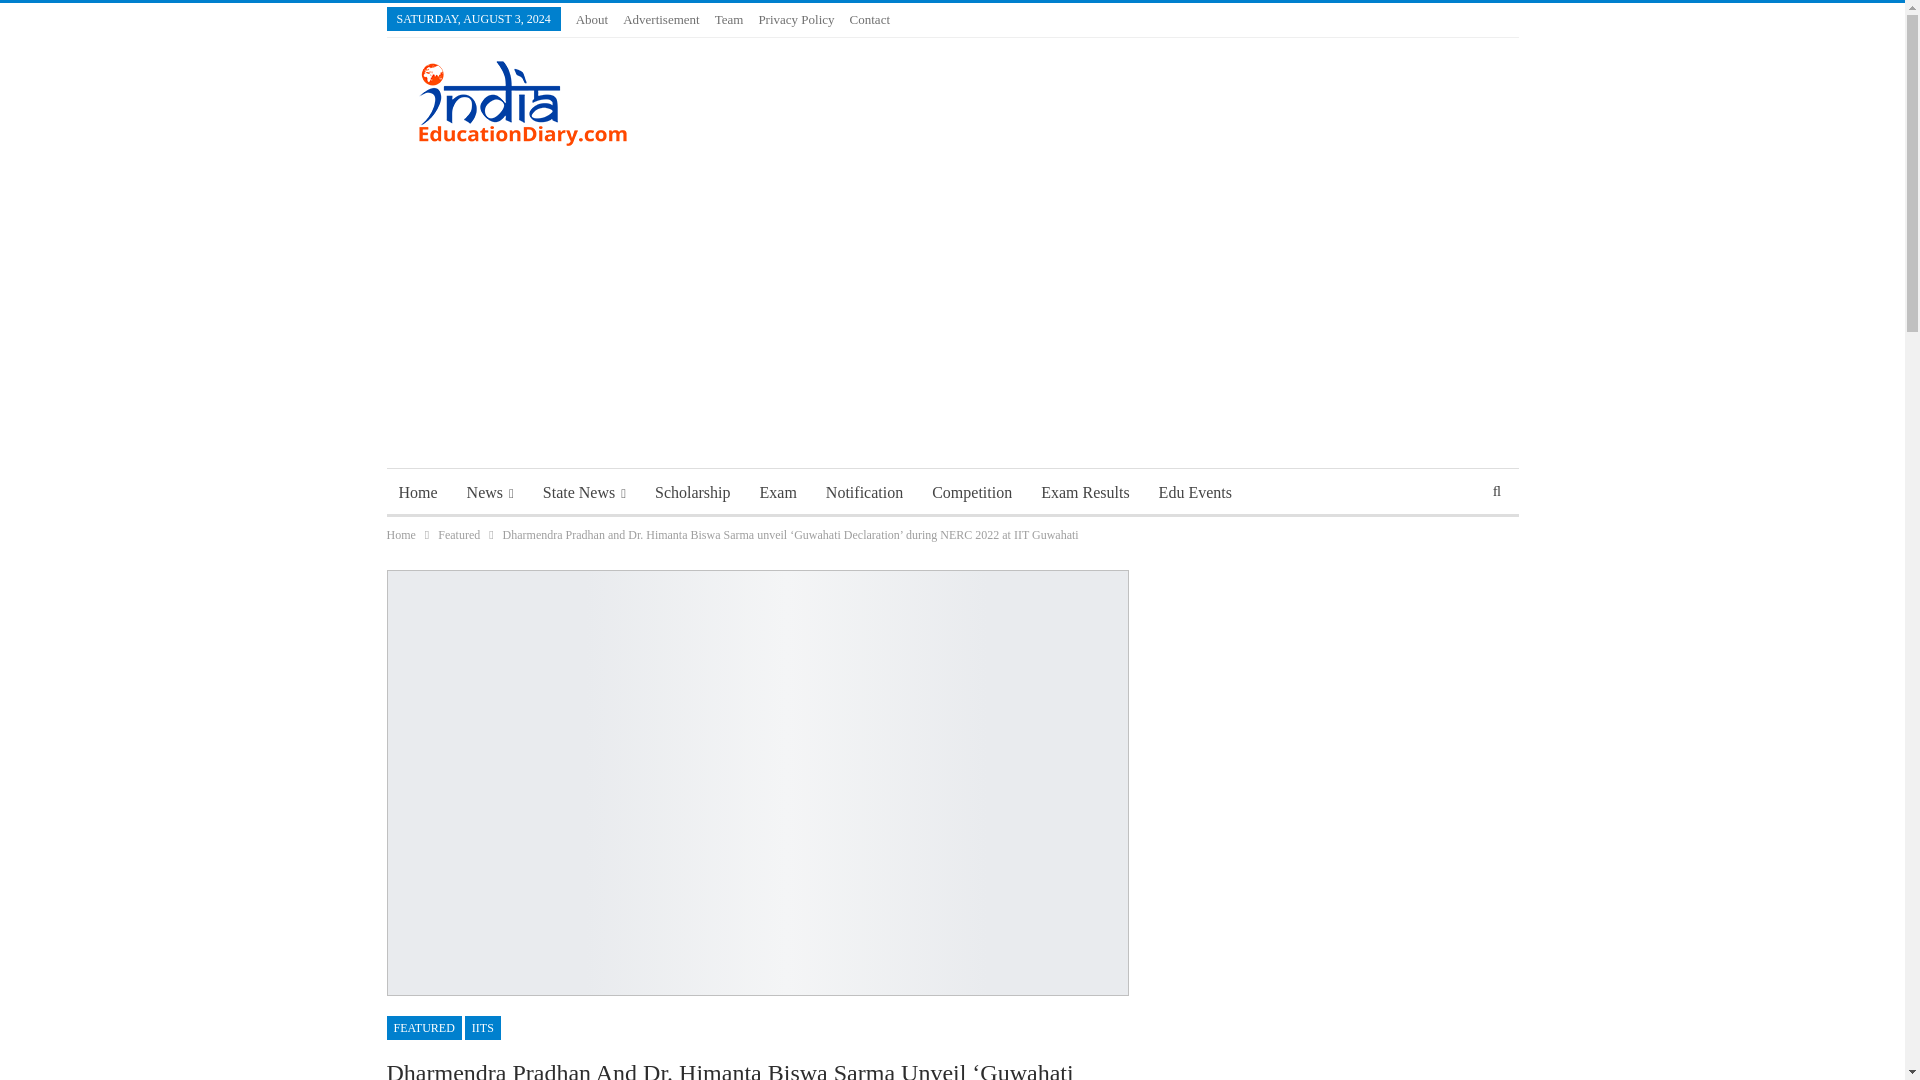 The height and width of the screenshot is (1080, 1920). I want to click on Privacy Policy, so click(796, 19).